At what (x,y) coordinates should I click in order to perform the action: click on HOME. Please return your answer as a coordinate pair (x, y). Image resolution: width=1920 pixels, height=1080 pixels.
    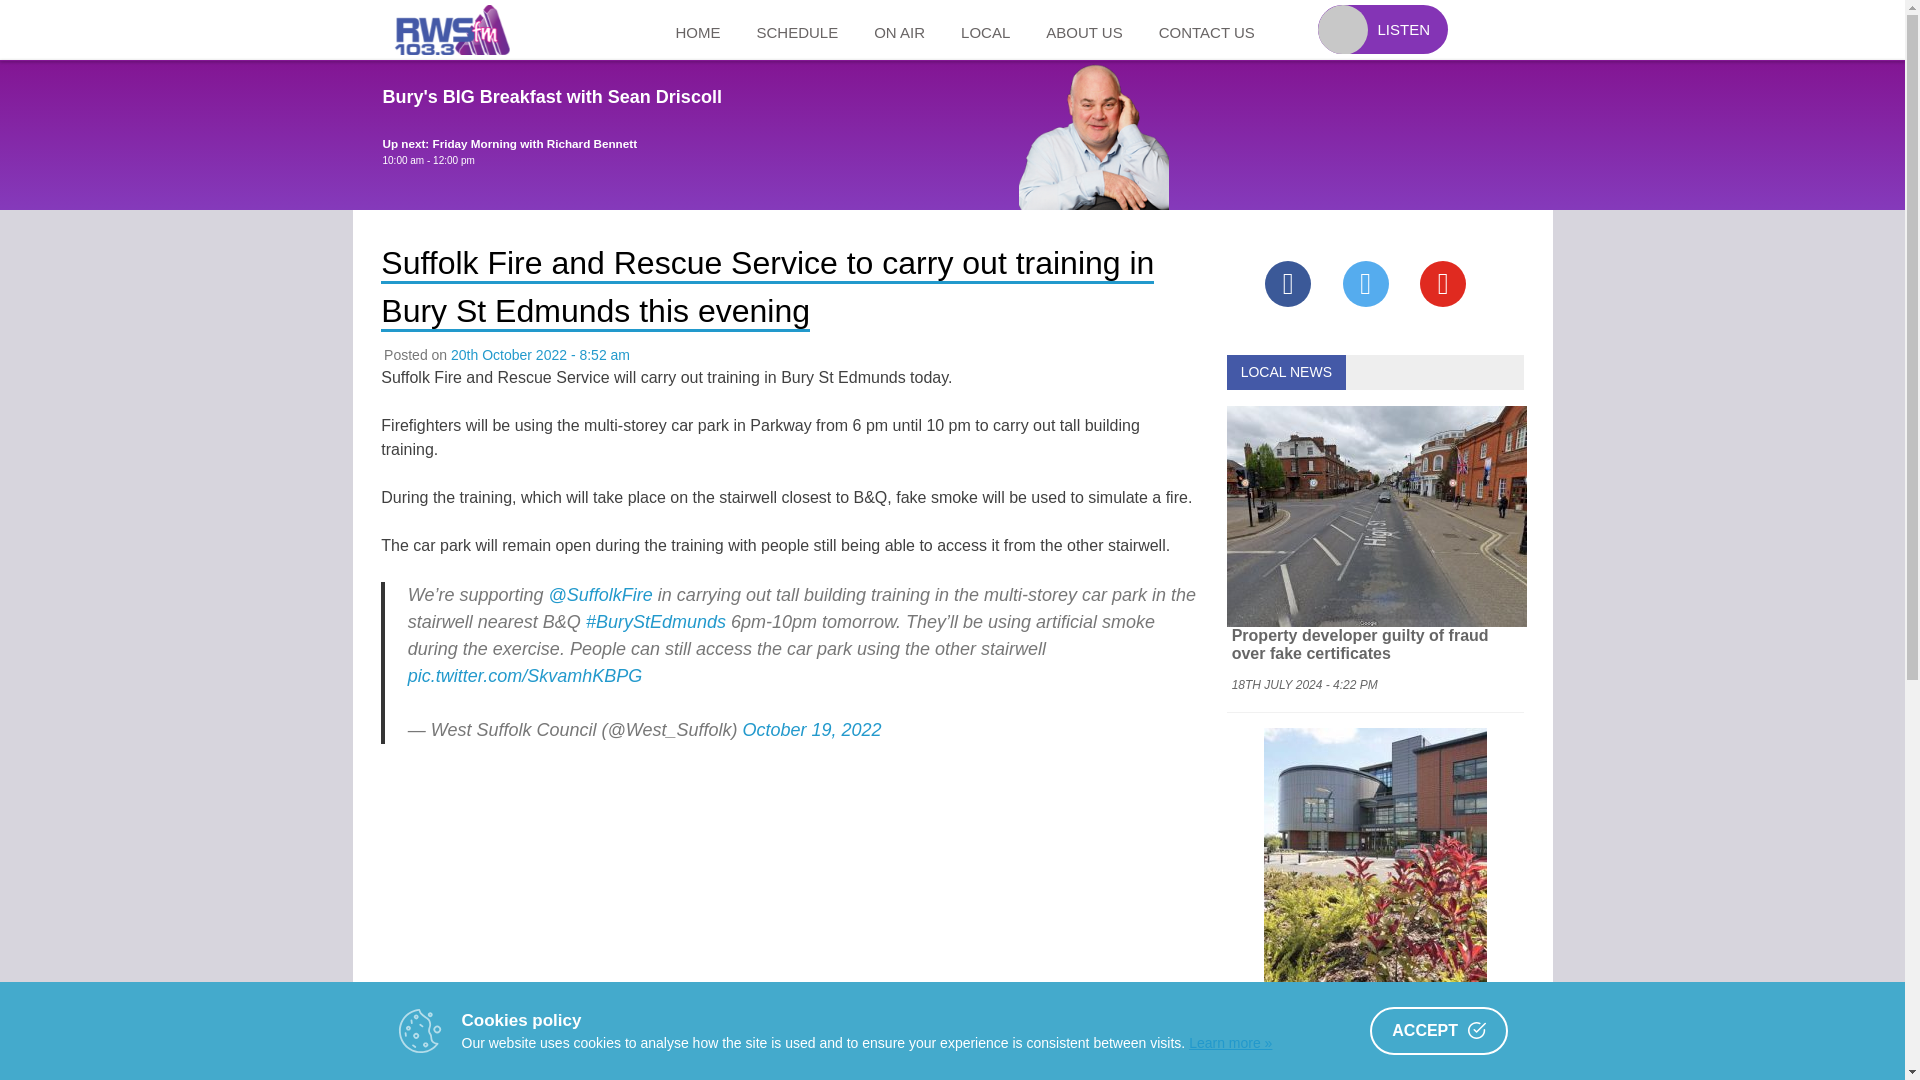
    Looking at the image, I should click on (698, 30).